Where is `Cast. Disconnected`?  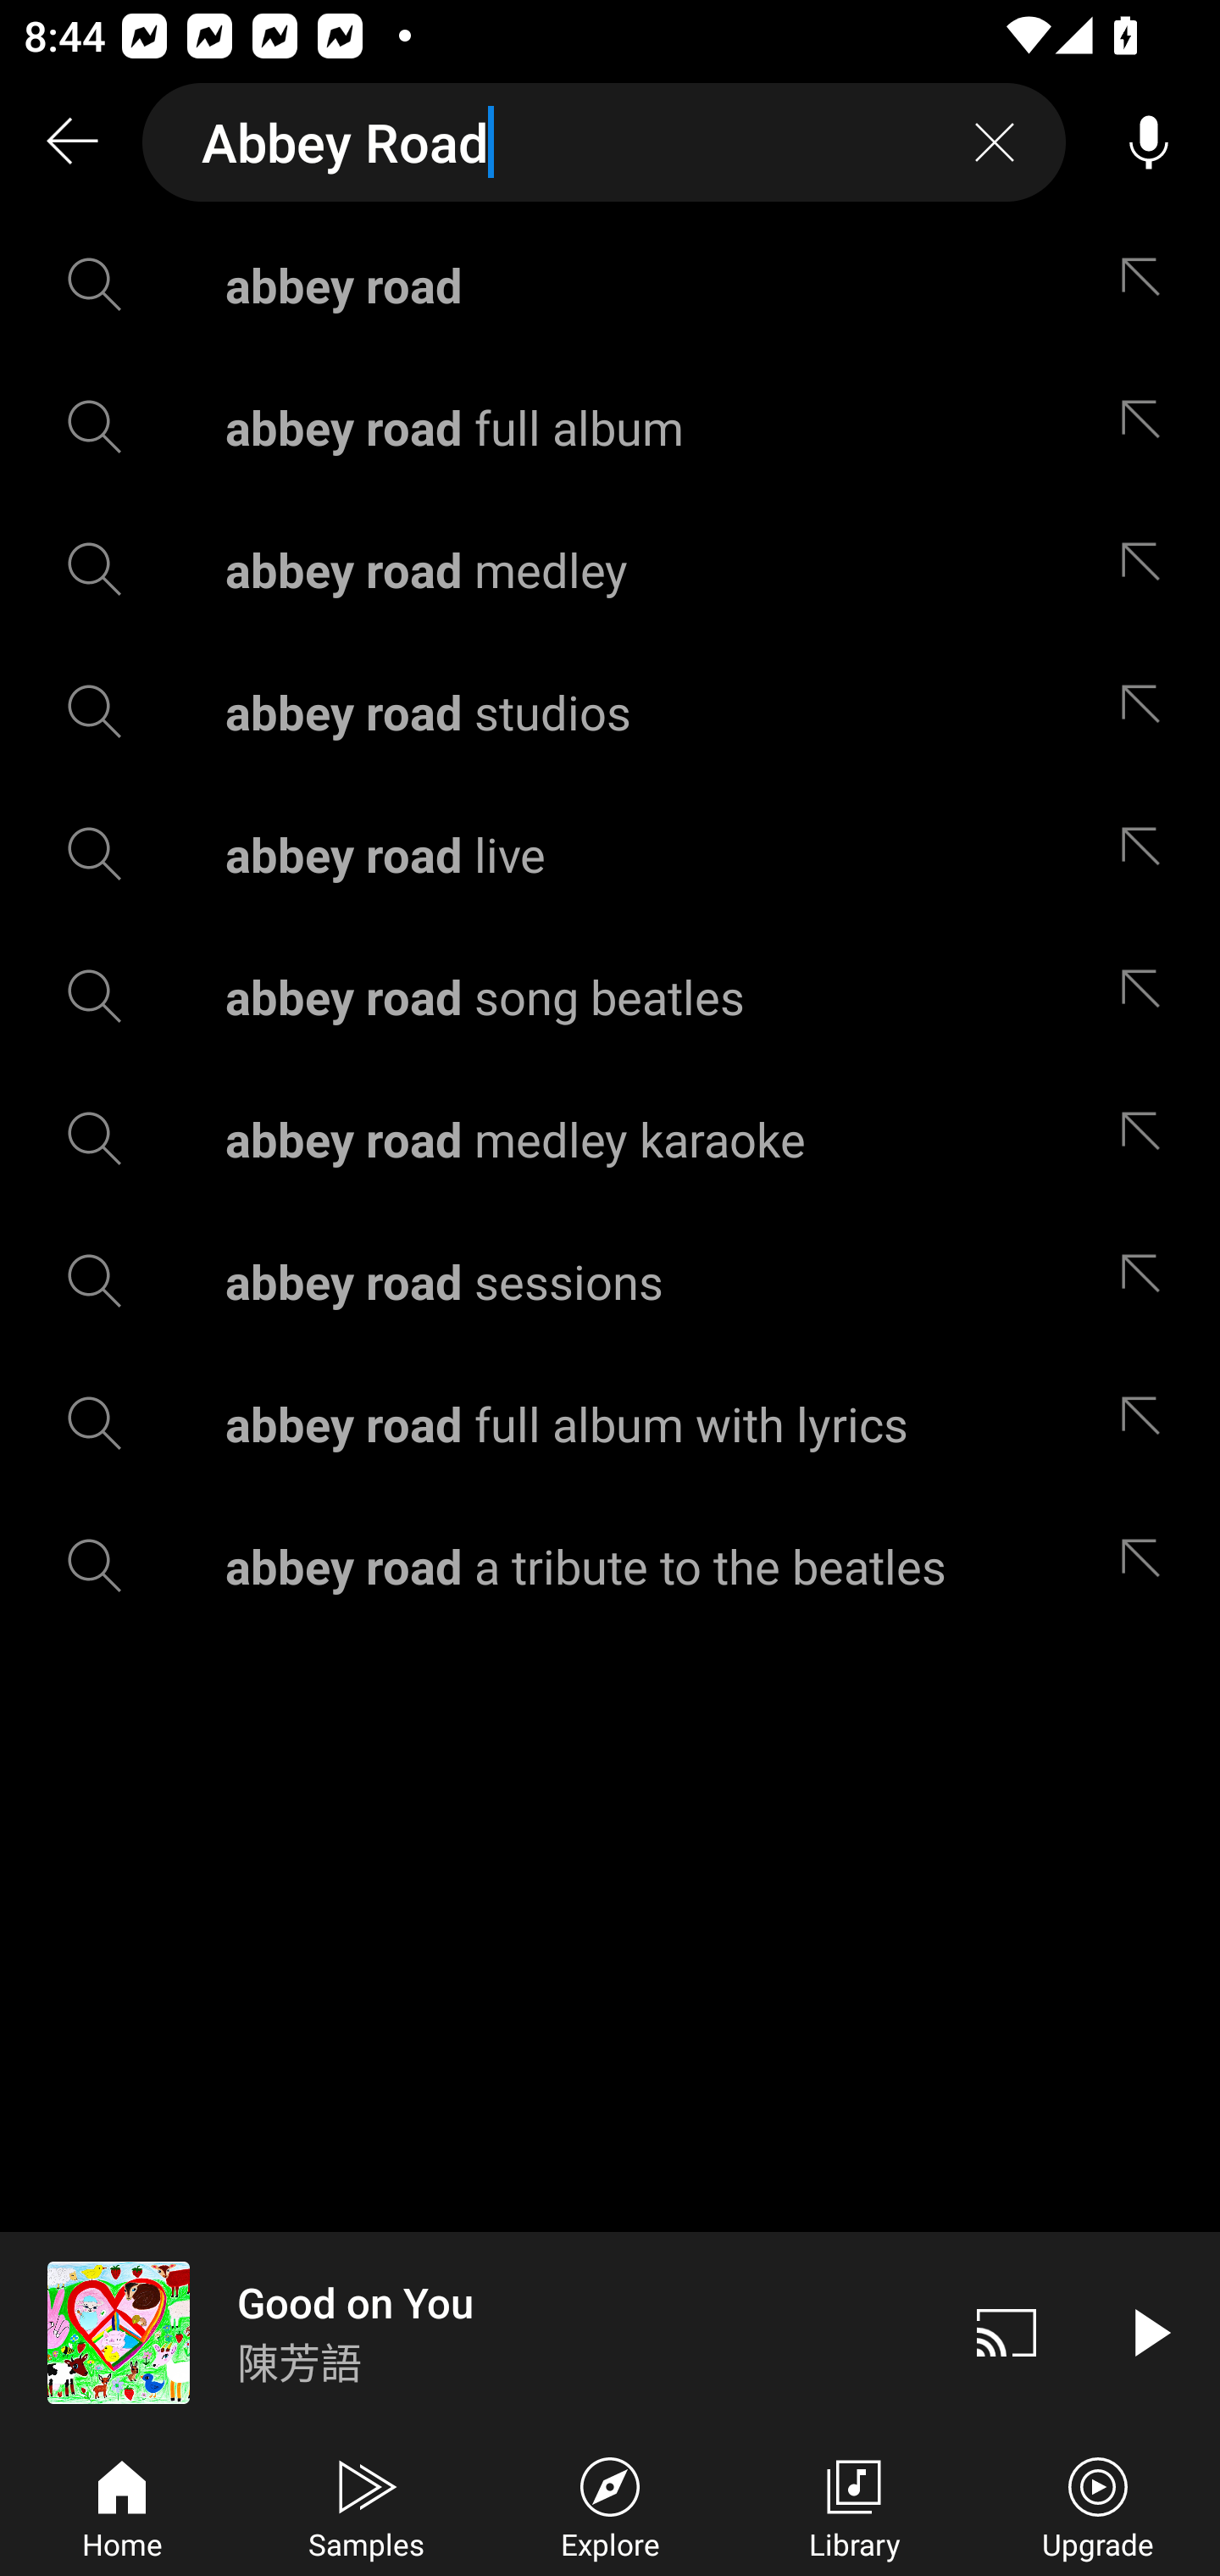
Cast. Disconnected is located at coordinates (1006, 2332).